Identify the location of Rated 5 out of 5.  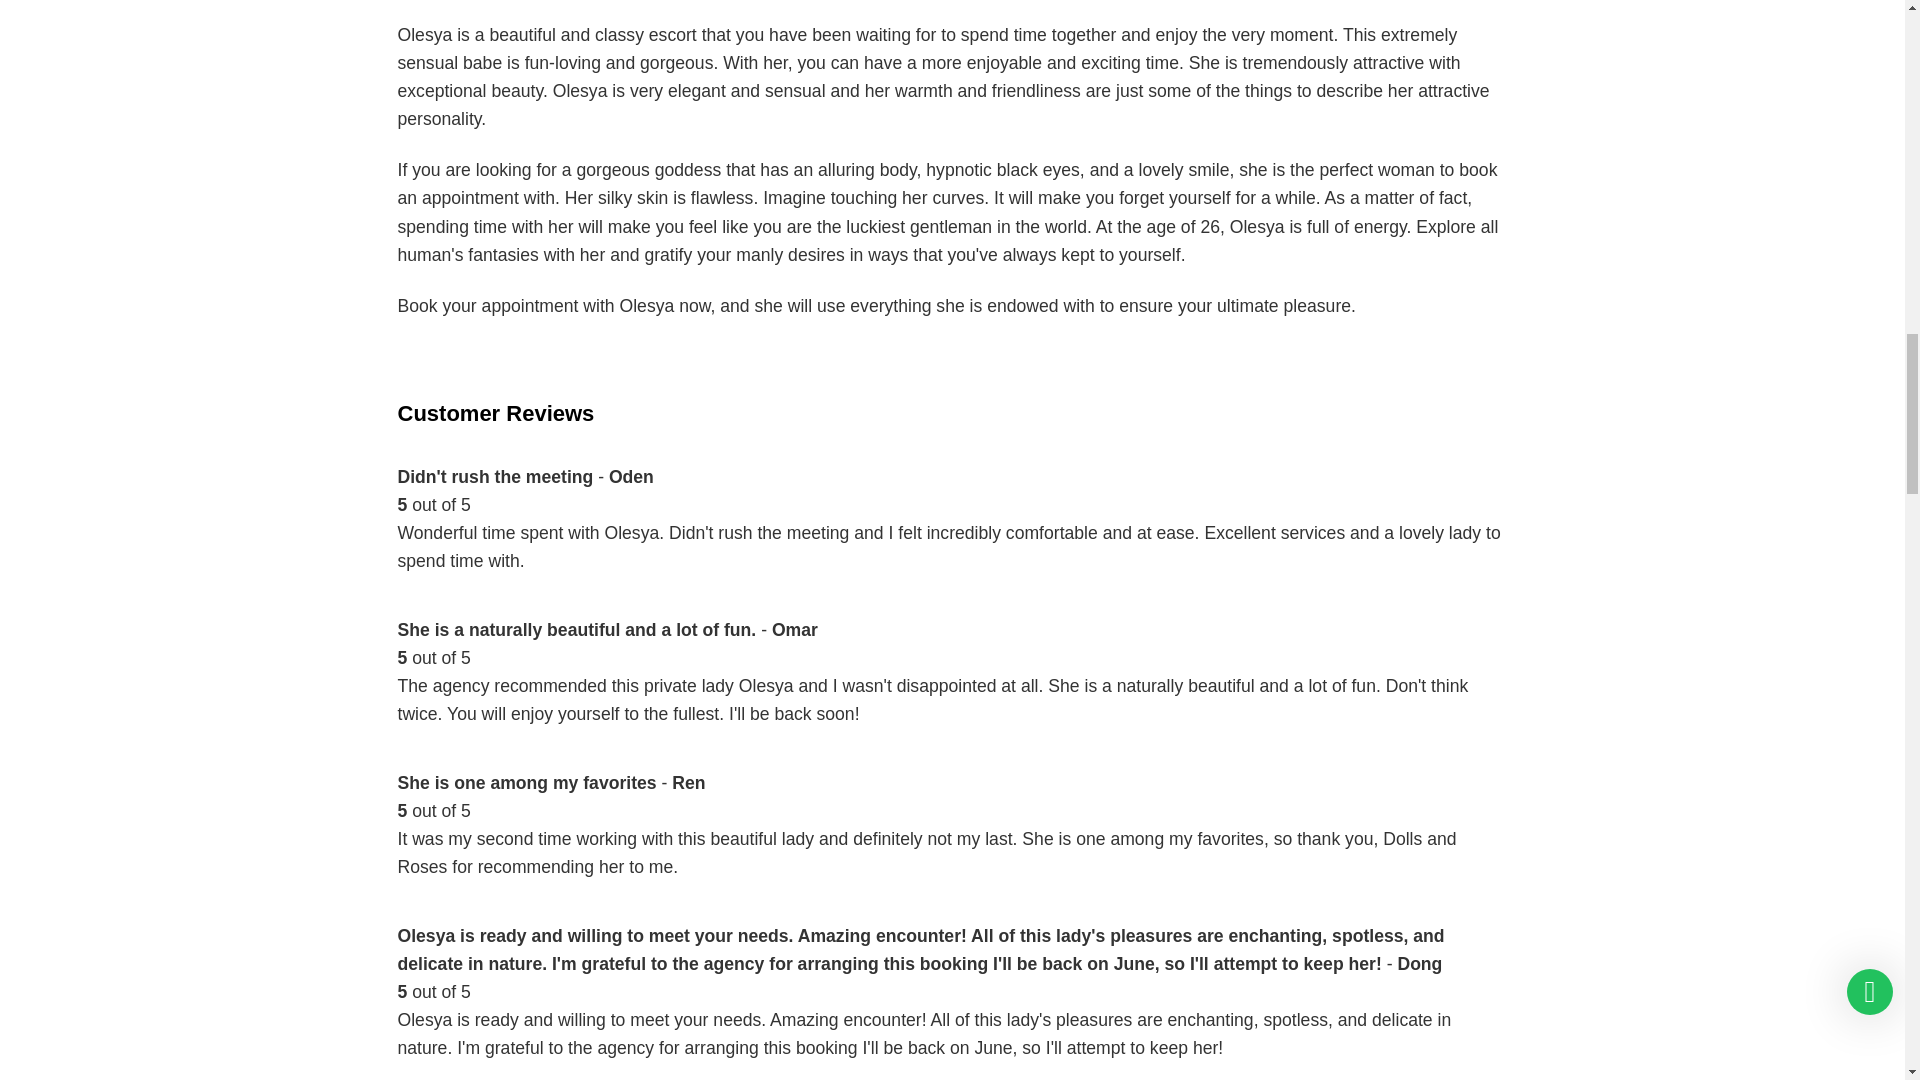
(952, 992).